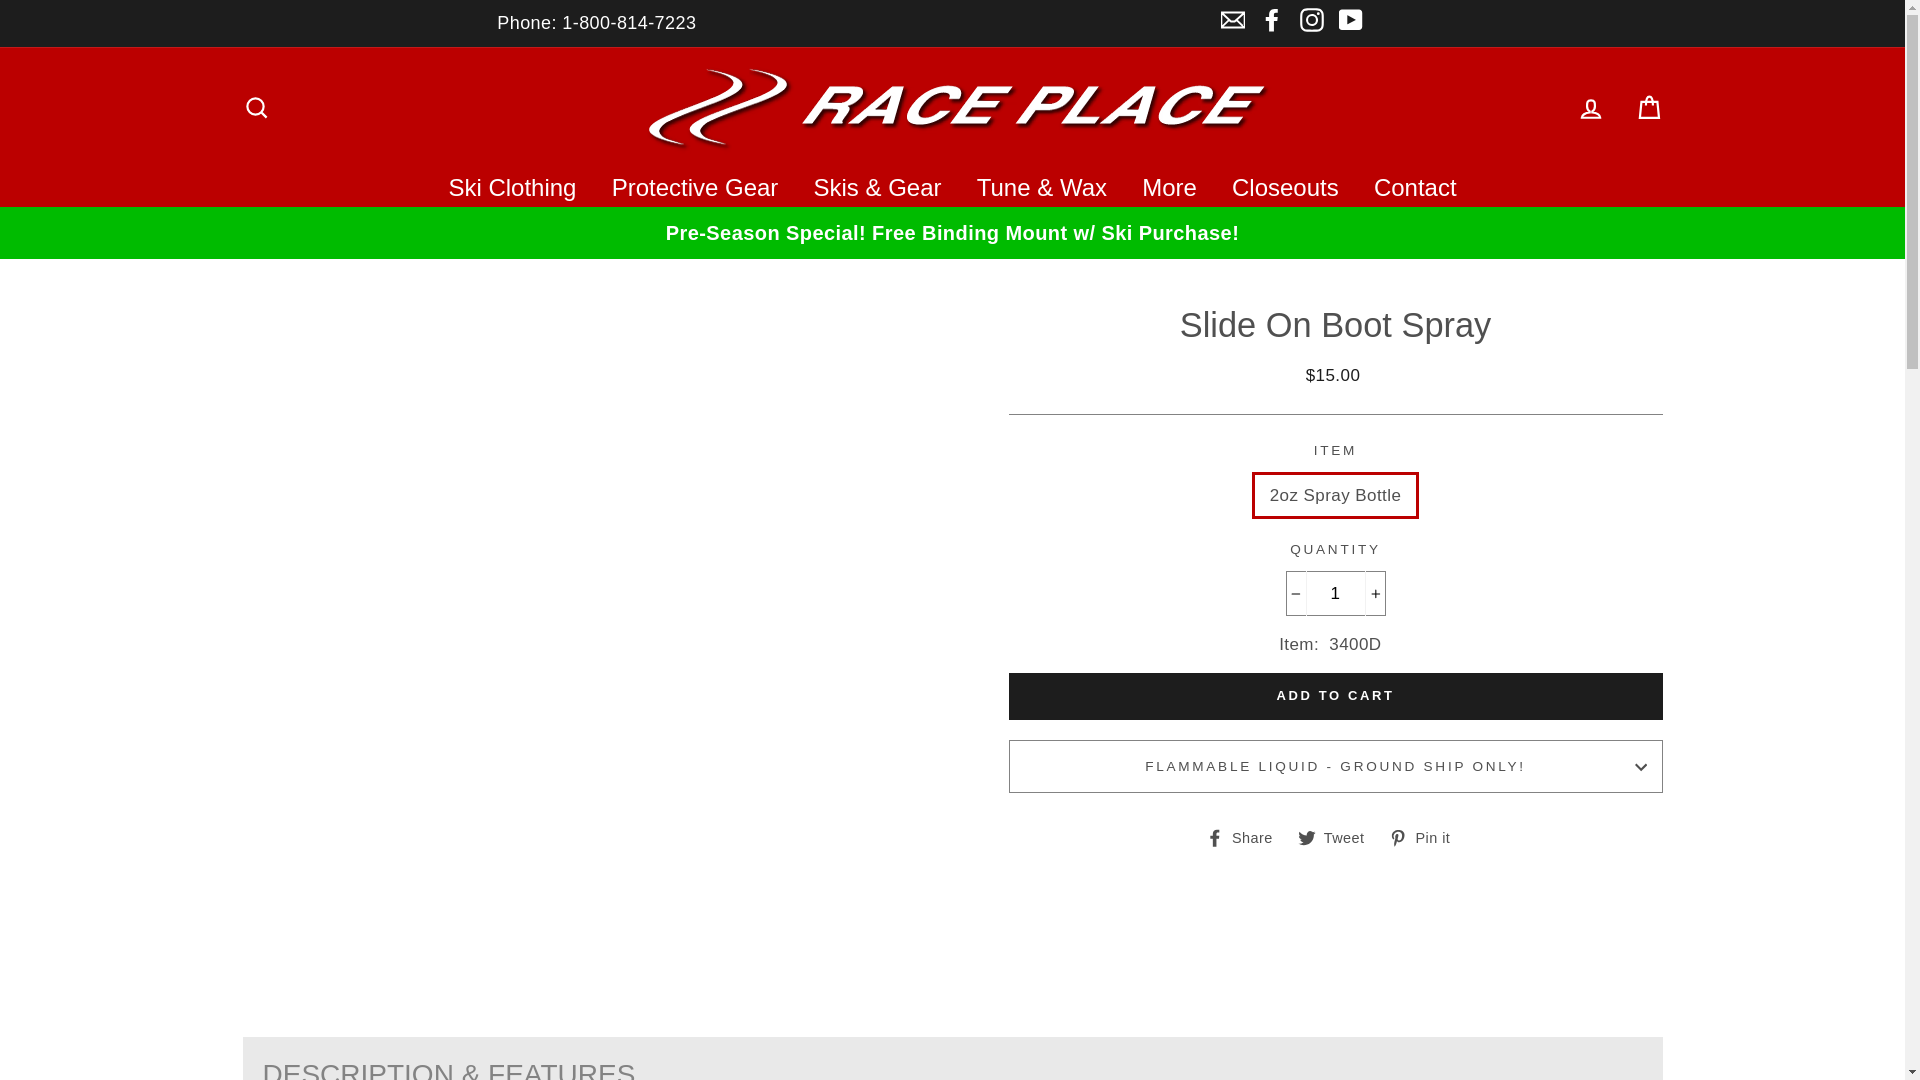 The image size is (1920, 1080). Describe the element at coordinates (1338, 836) in the screenshot. I see `Tweet on Twitter` at that location.